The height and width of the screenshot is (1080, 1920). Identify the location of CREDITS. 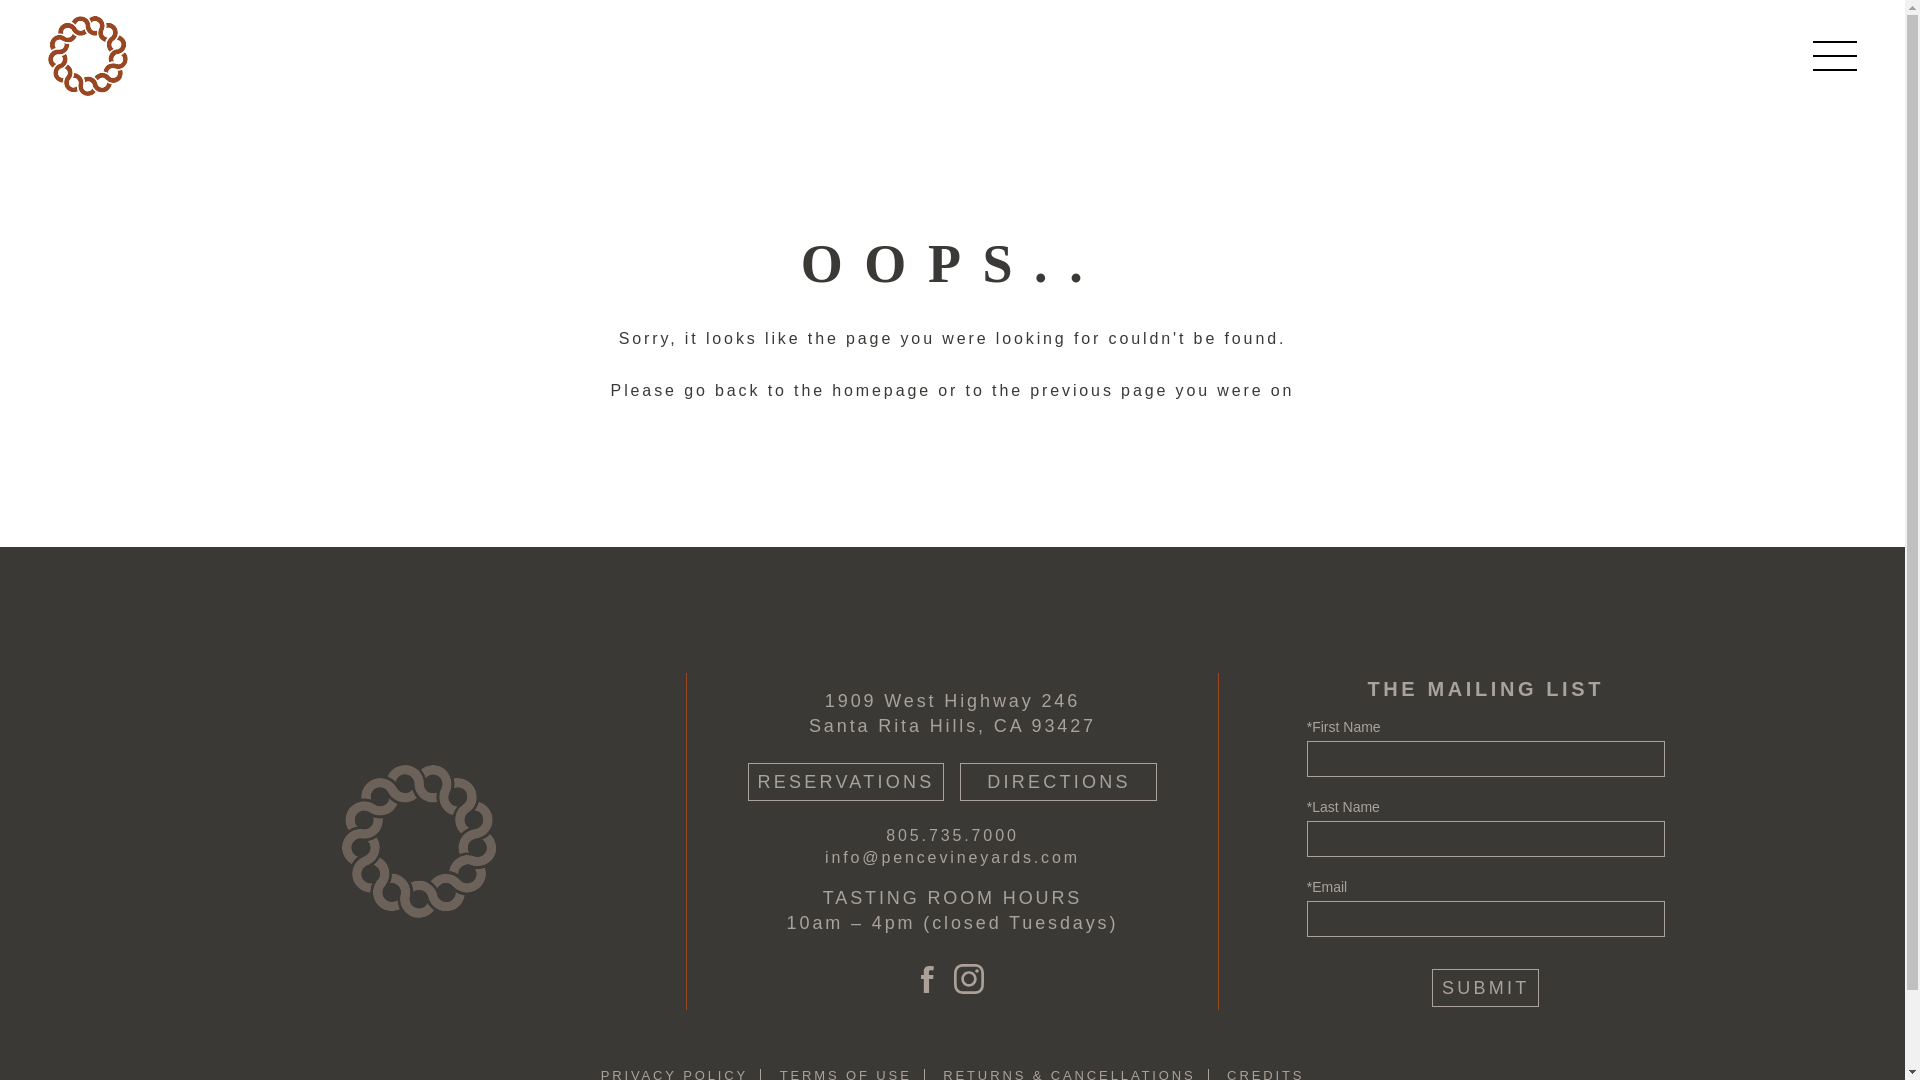
(1265, 1074).